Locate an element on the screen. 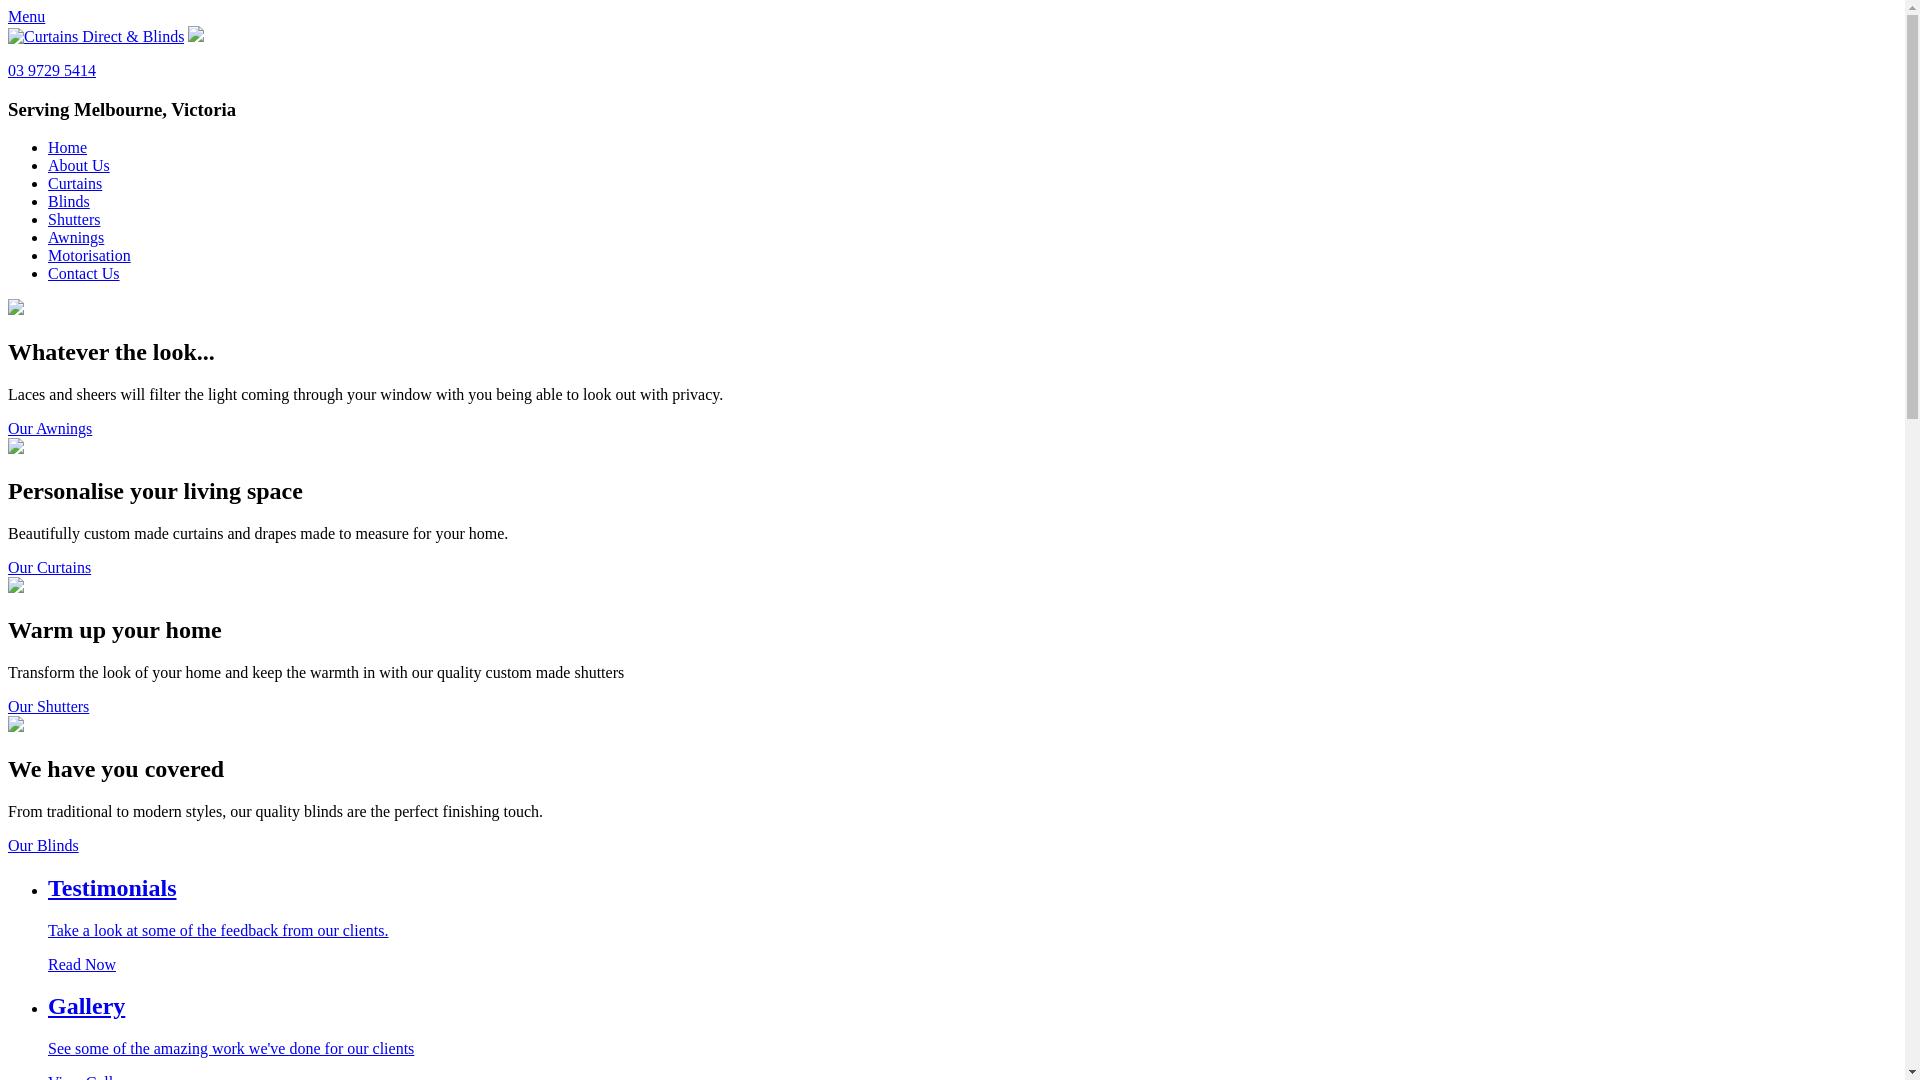  Blinds is located at coordinates (69, 202).